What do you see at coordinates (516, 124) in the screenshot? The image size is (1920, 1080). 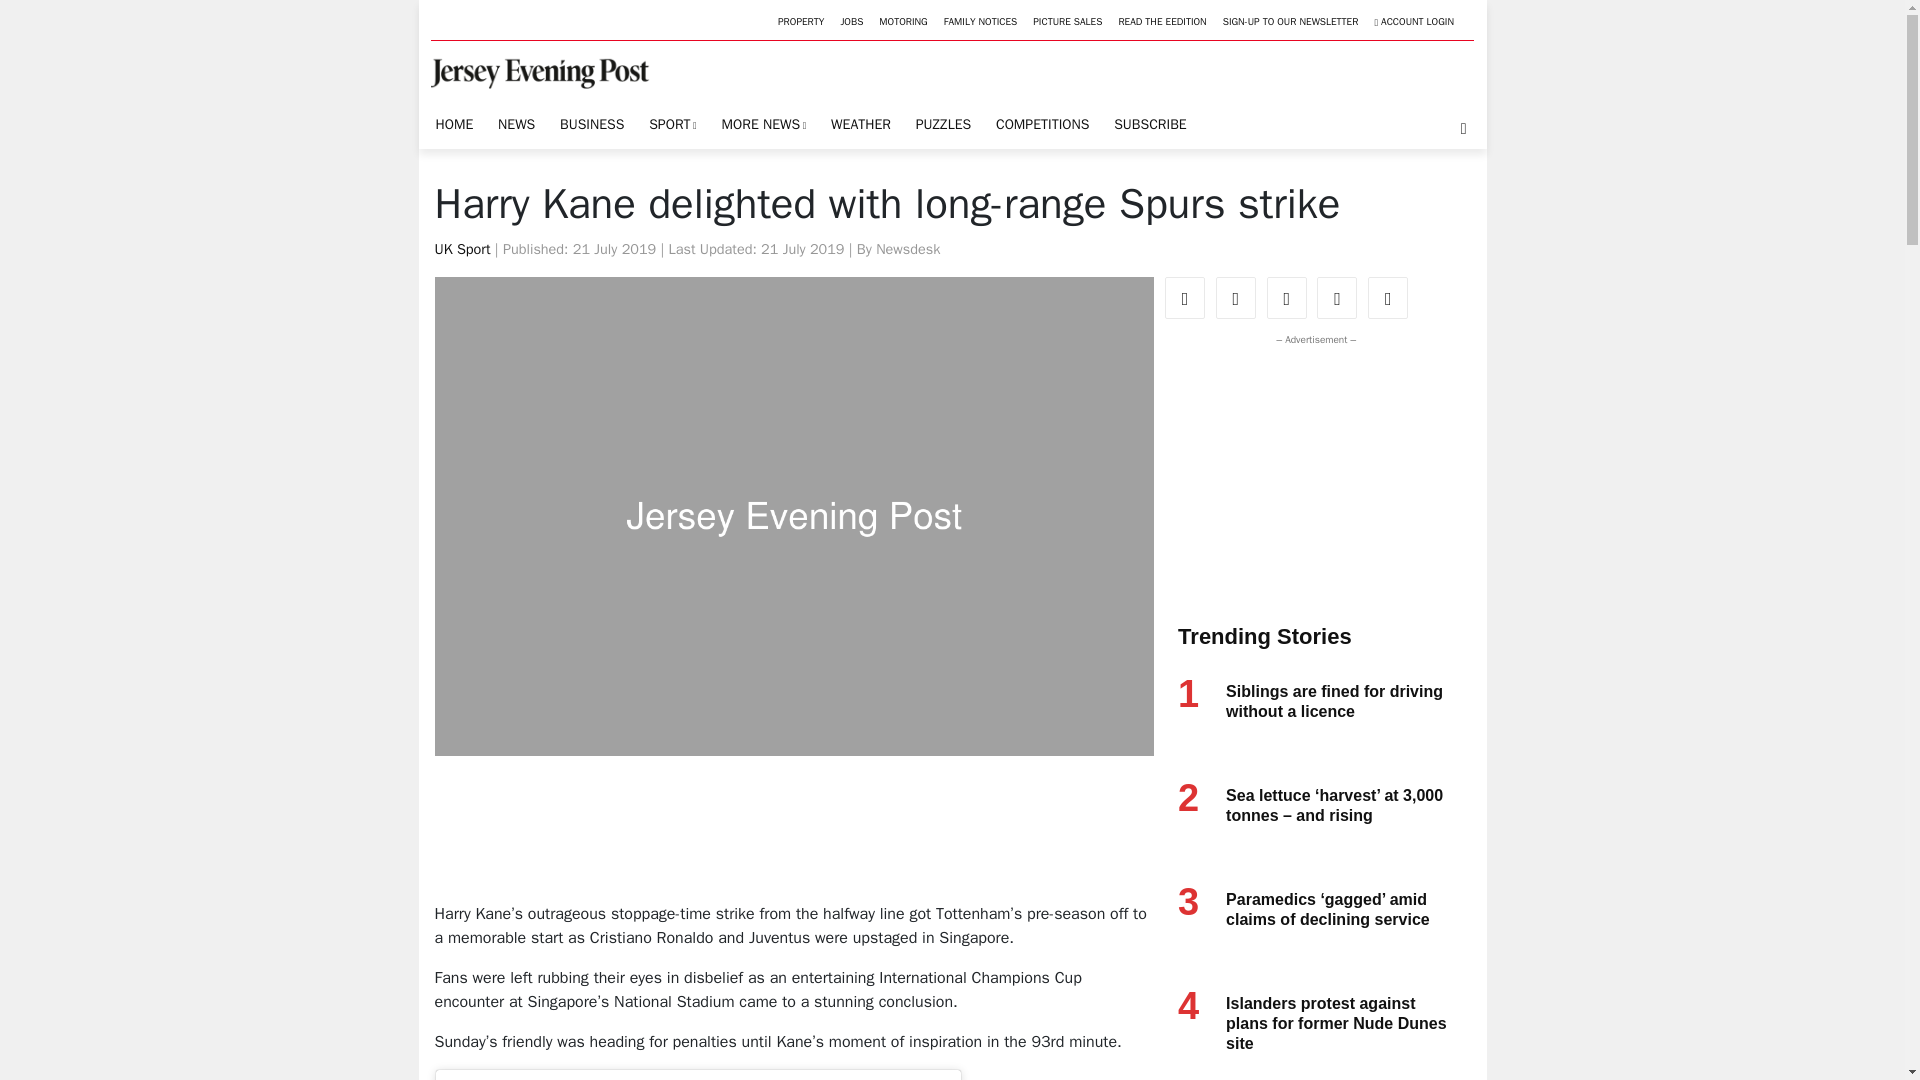 I see `NEWS` at bounding box center [516, 124].